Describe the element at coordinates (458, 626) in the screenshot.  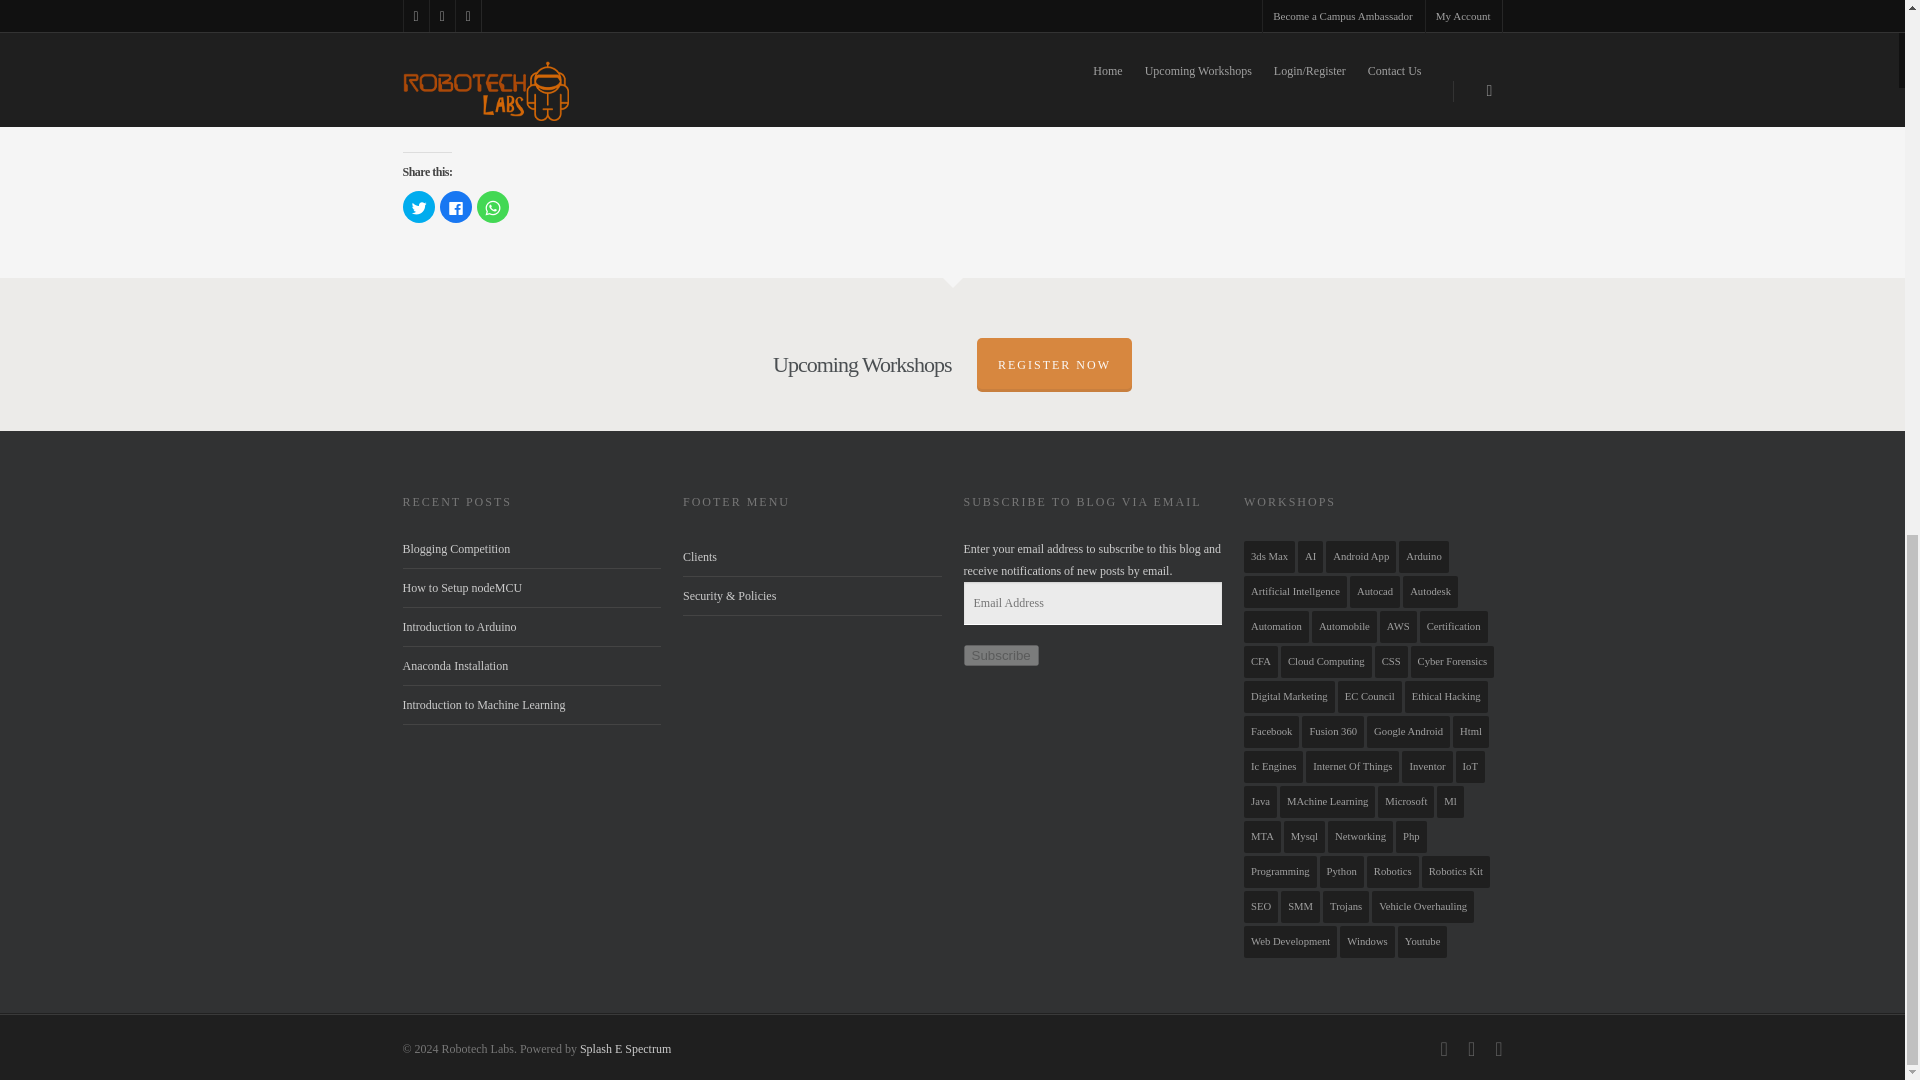
I see `Introduction to Arduino` at that location.